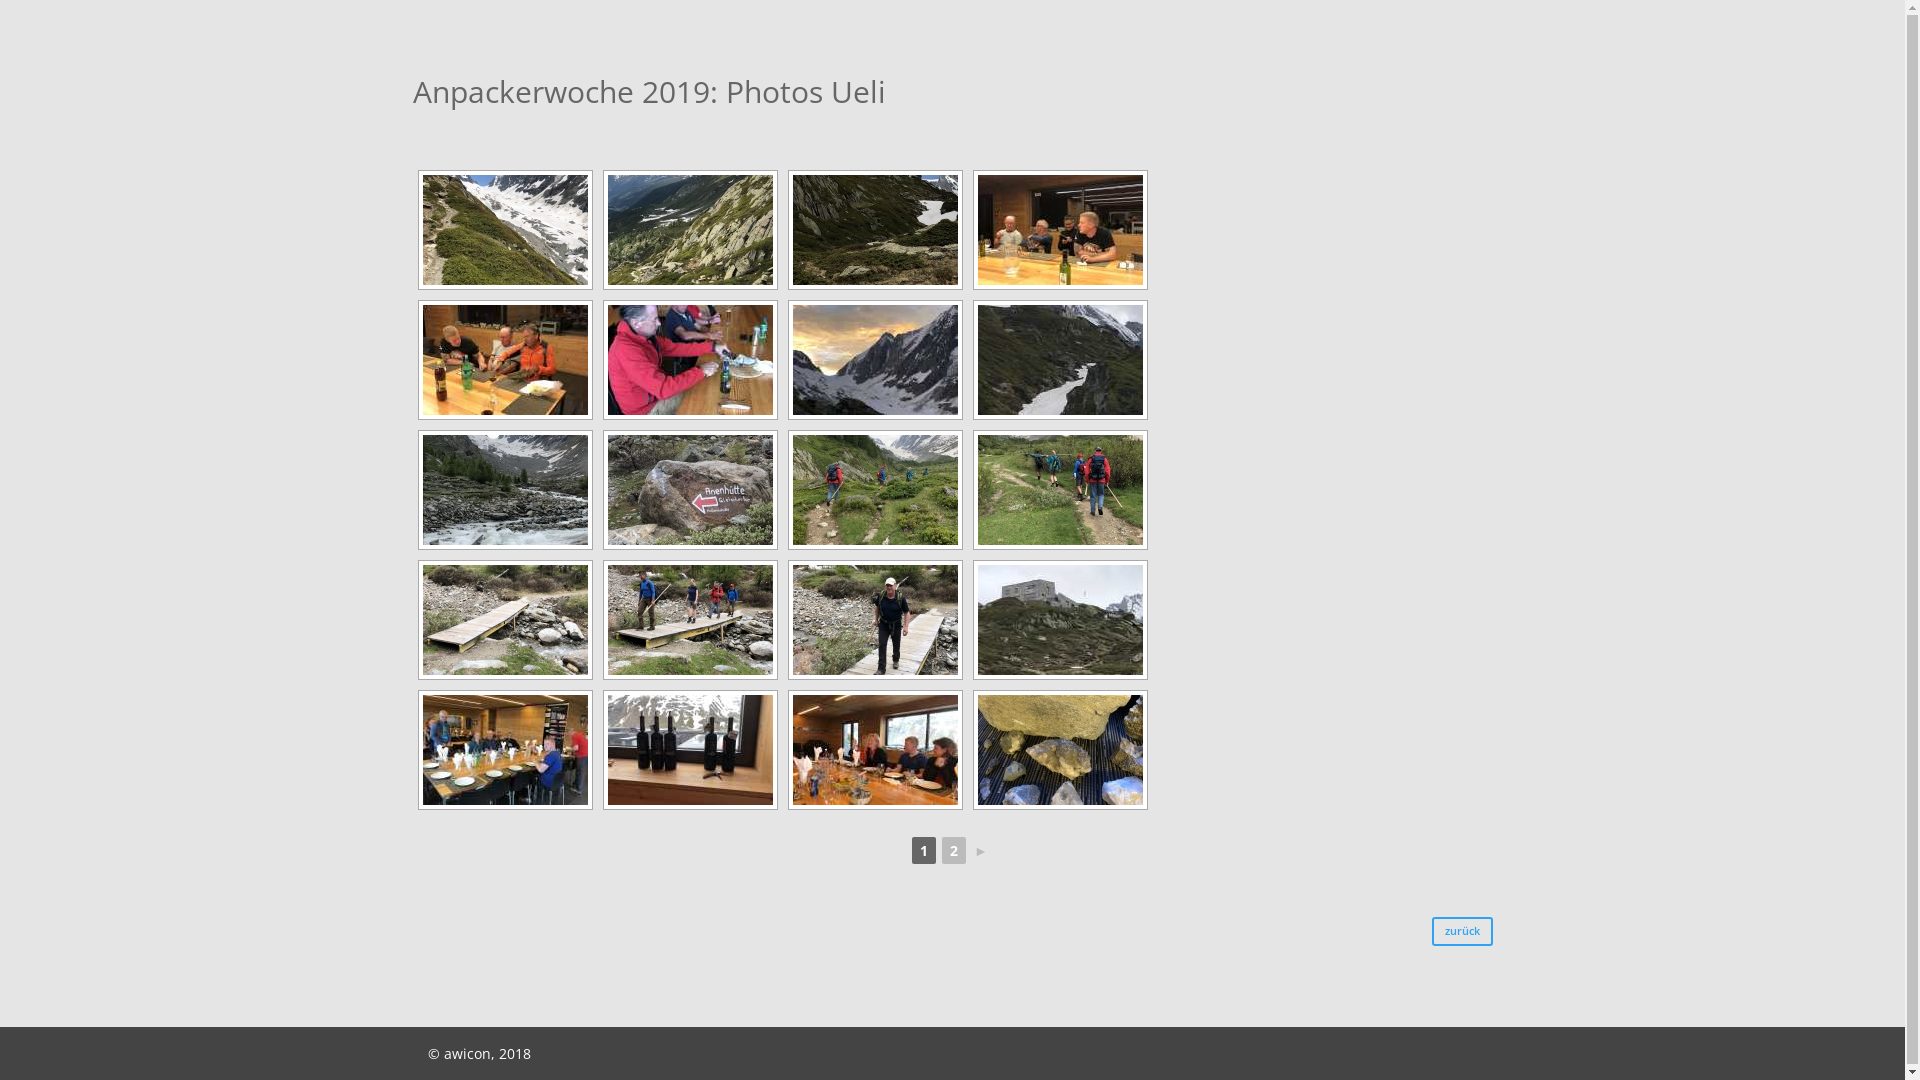 The image size is (1920, 1080). What do you see at coordinates (954, 850) in the screenshot?
I see `2` at bounding box center [954, 850].